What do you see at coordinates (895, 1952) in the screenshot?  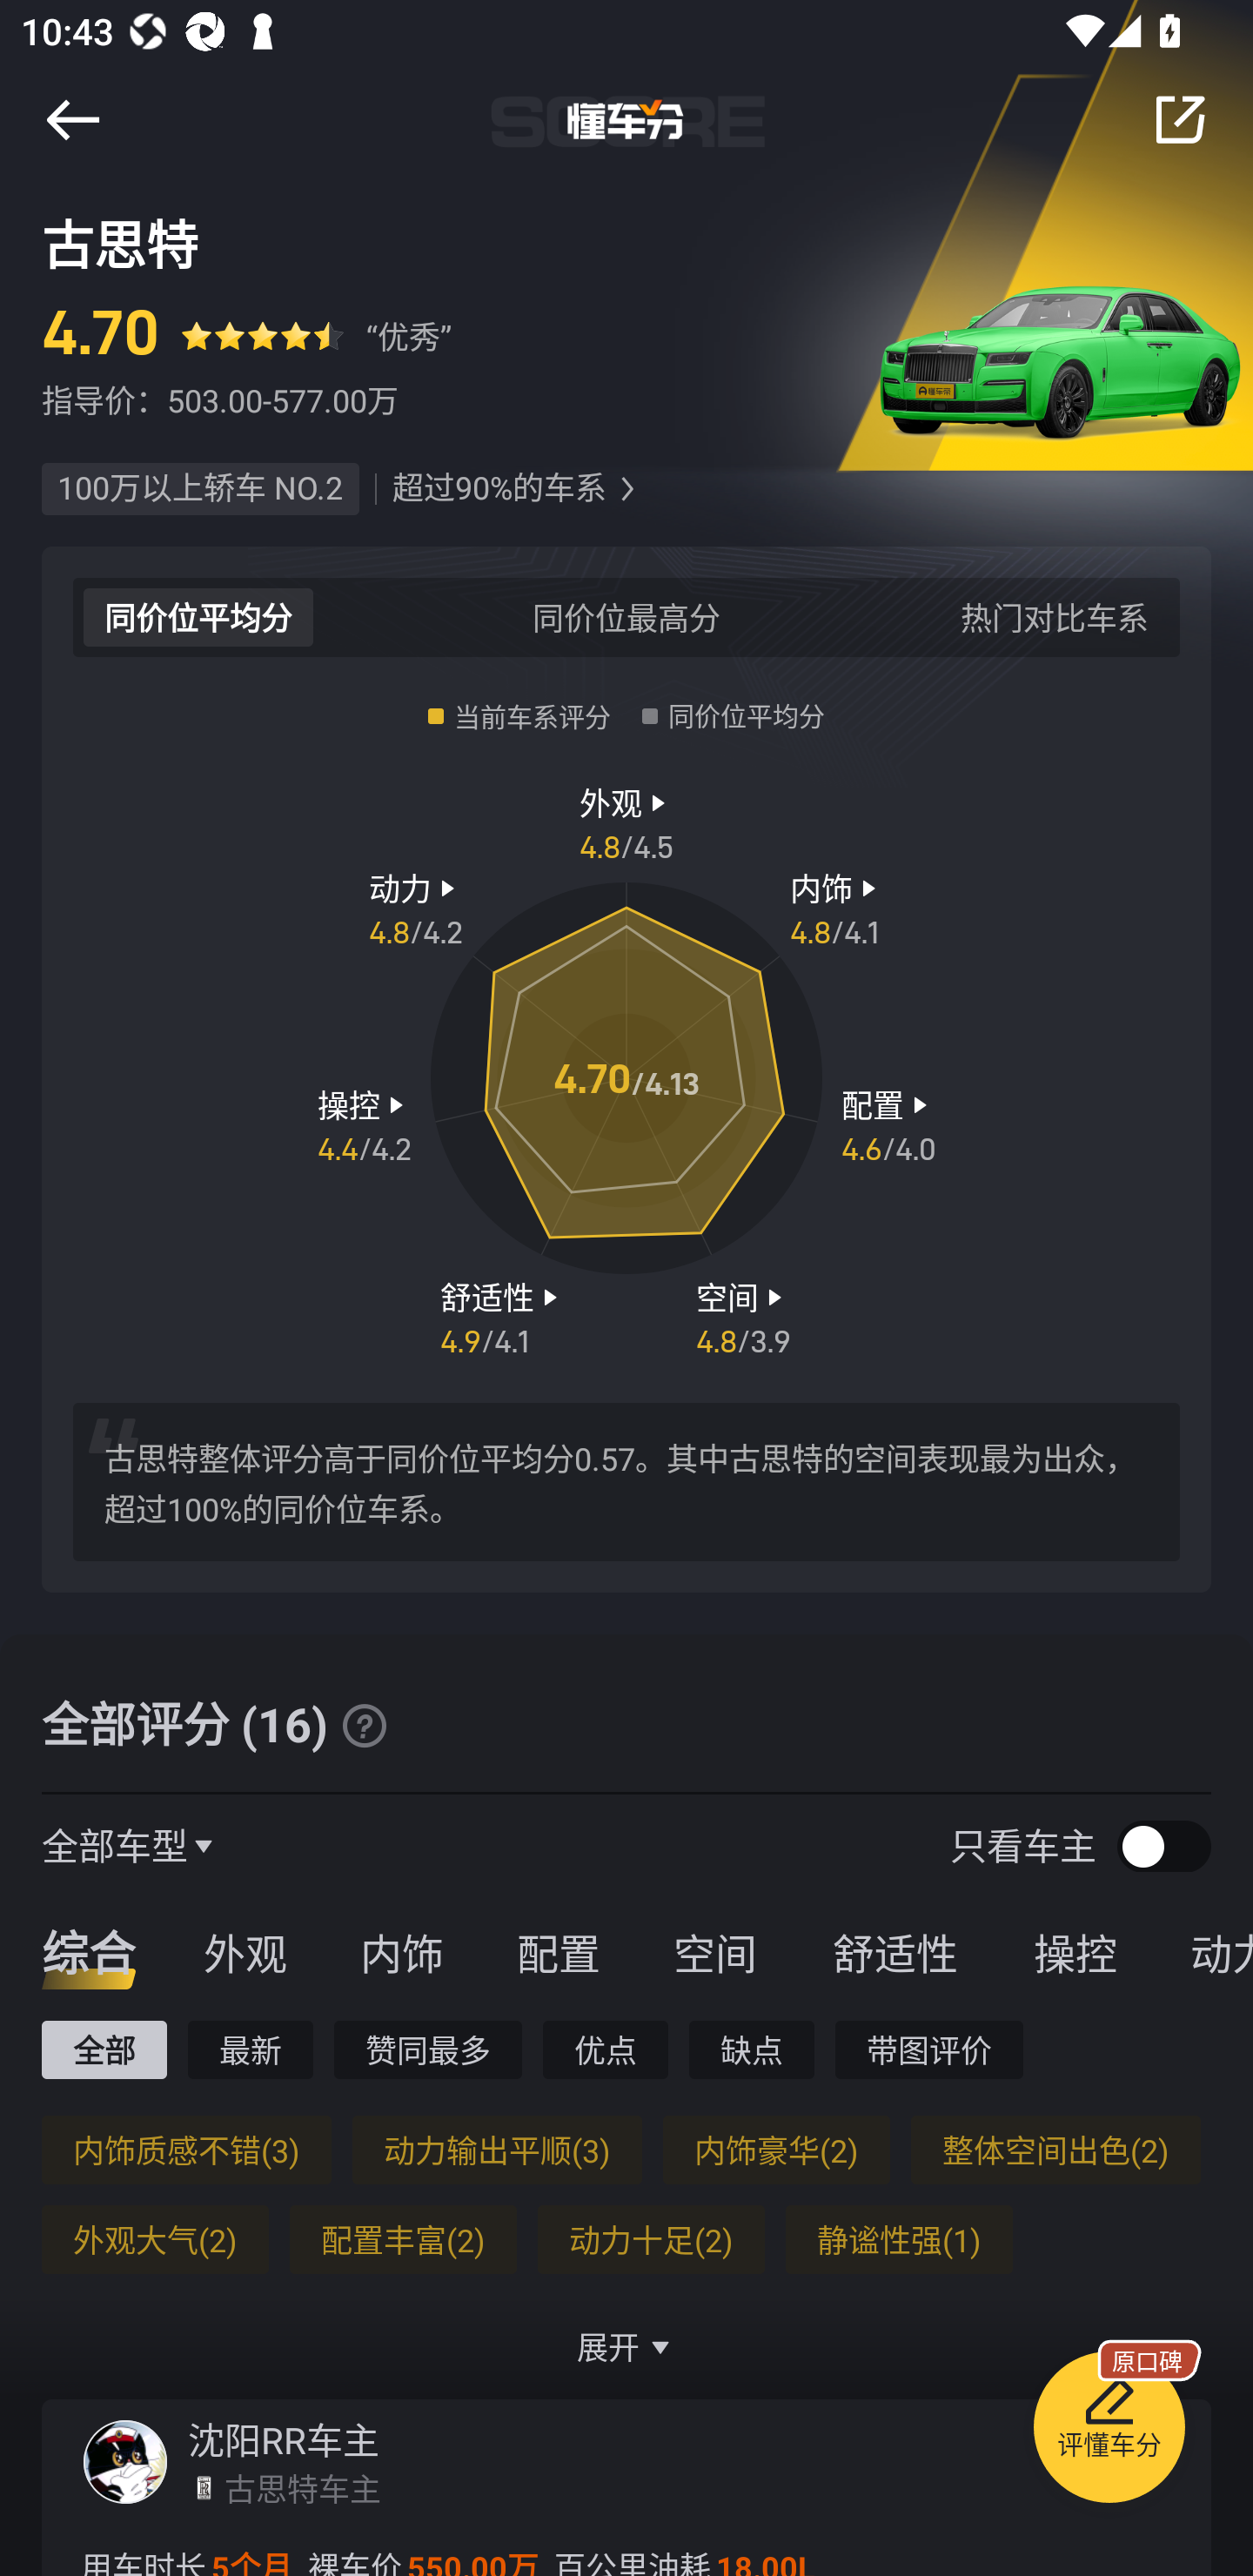 I see `舒适性` at bounding box center [895, 1952].